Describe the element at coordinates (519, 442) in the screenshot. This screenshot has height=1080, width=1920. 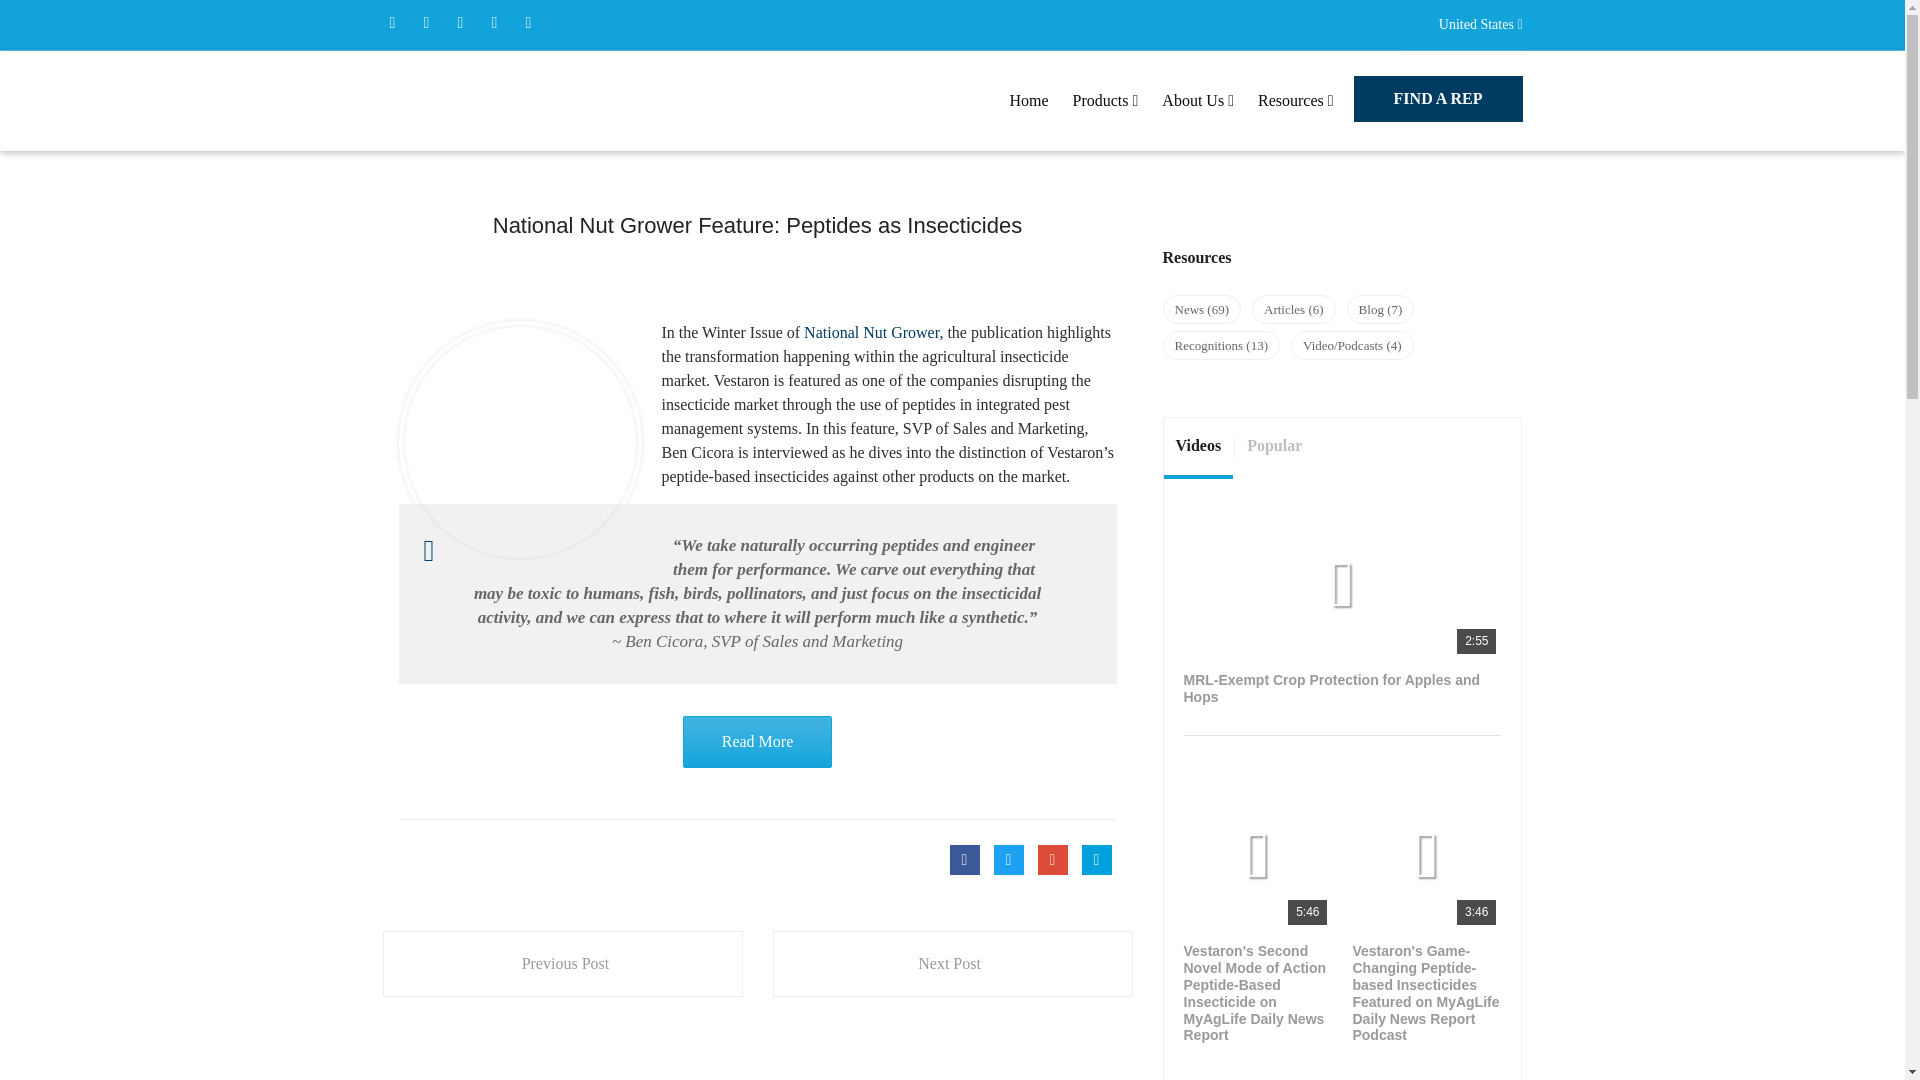
I see `S` at that location.